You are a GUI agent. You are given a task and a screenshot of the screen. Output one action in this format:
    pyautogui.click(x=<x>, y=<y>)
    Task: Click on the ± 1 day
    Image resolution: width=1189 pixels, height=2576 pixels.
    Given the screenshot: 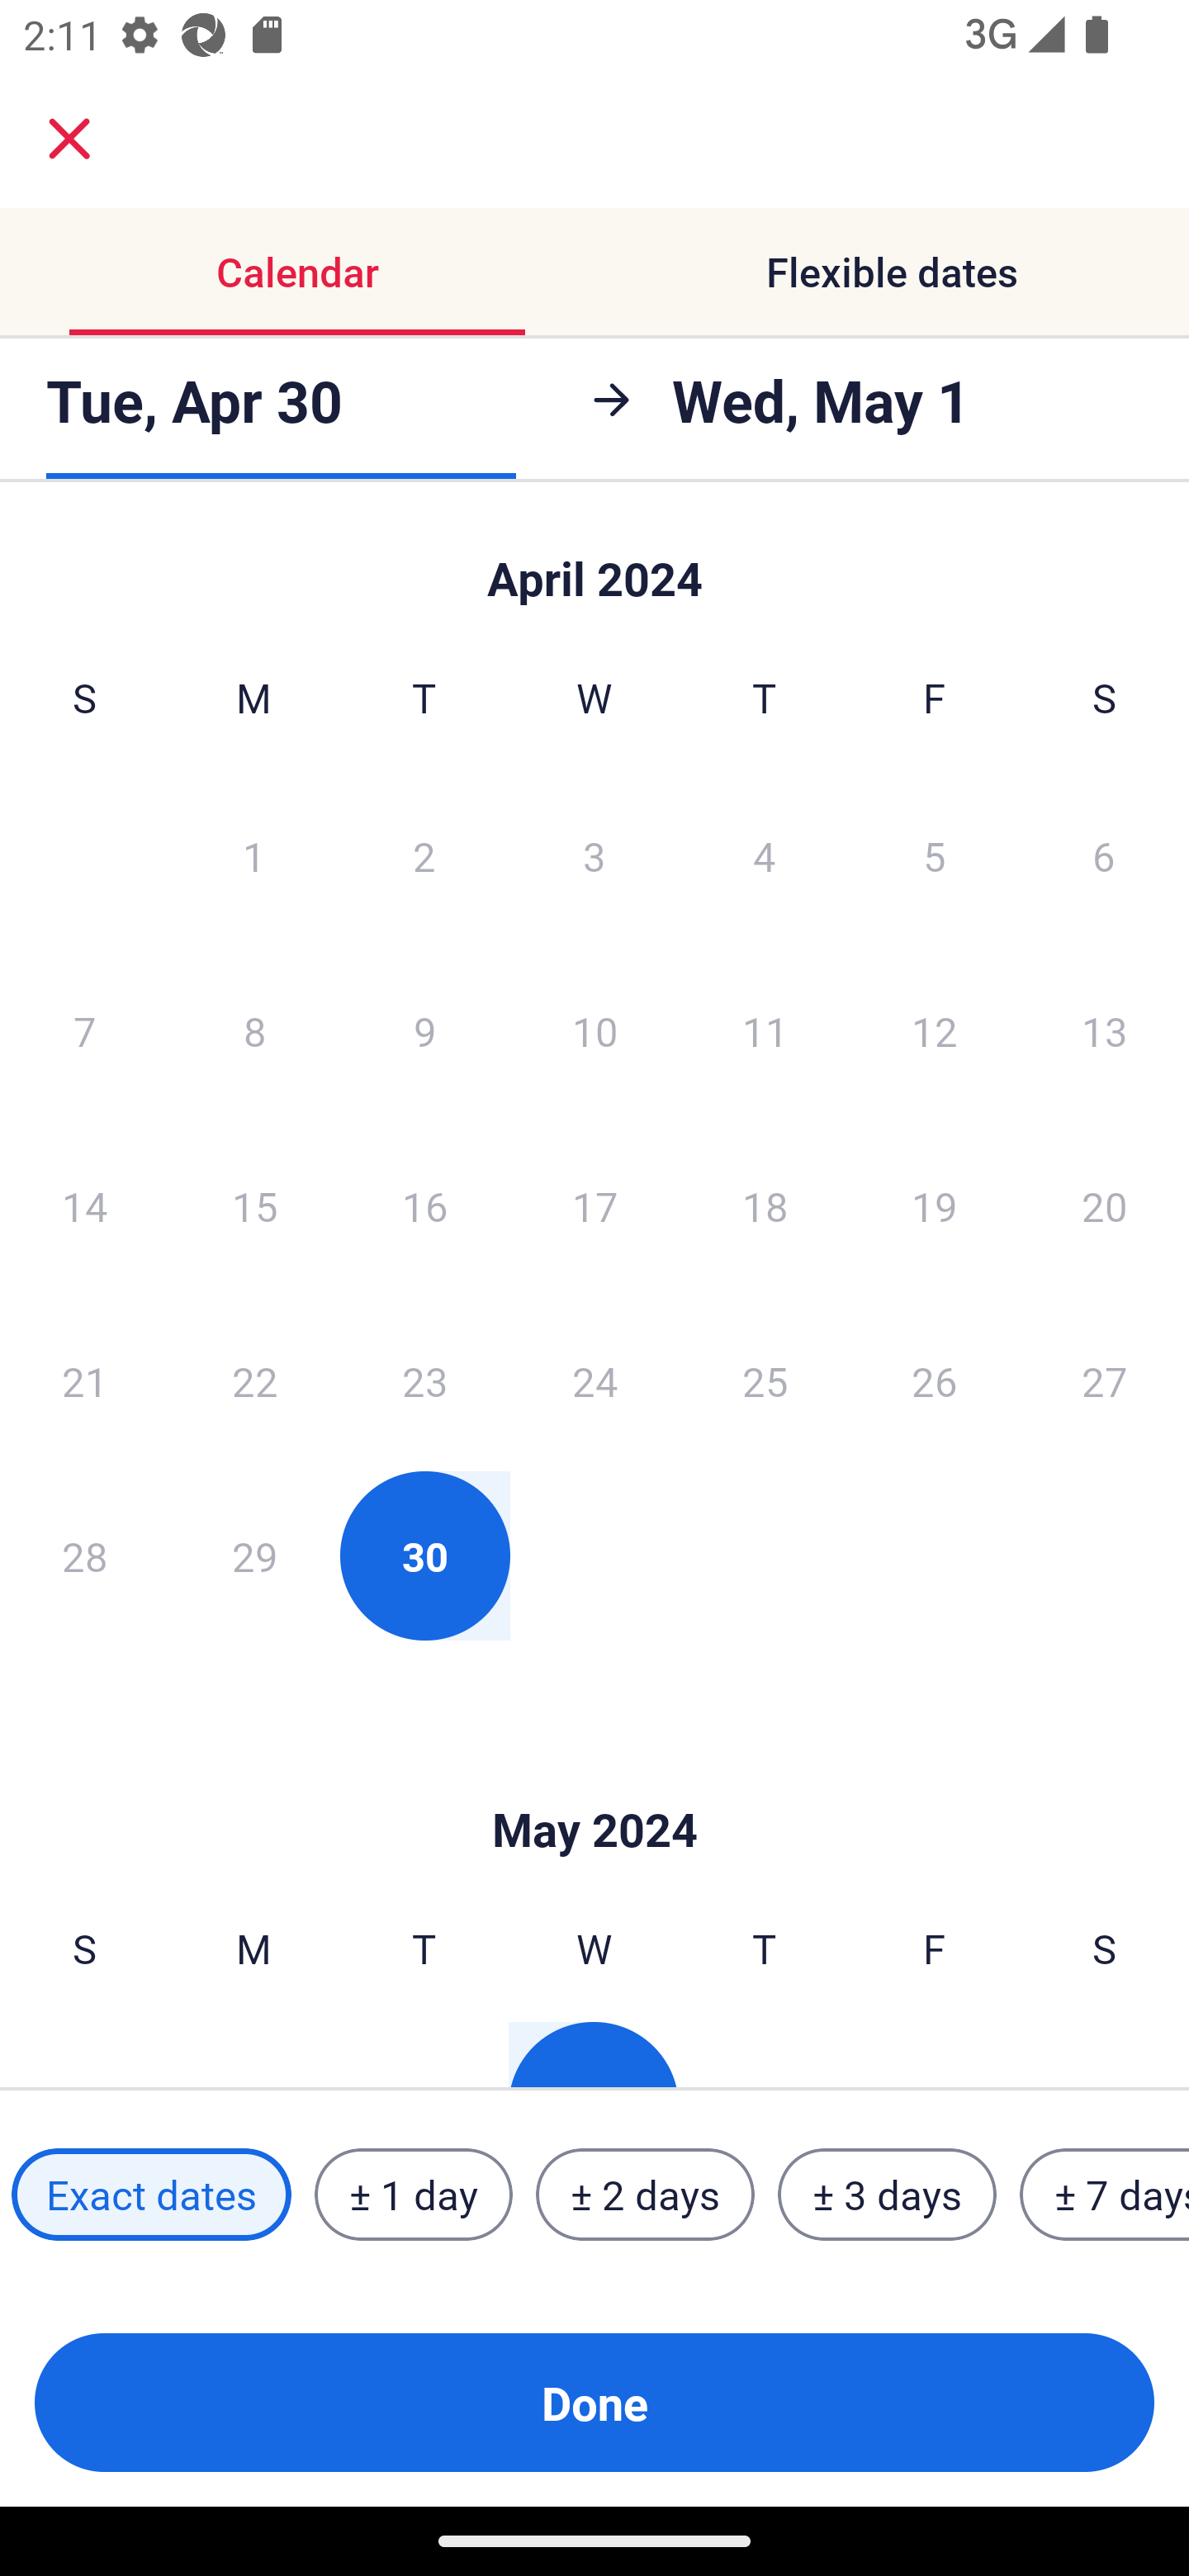 What is the action you would take?
    pyautogui.click(x=413, y=2195)
    